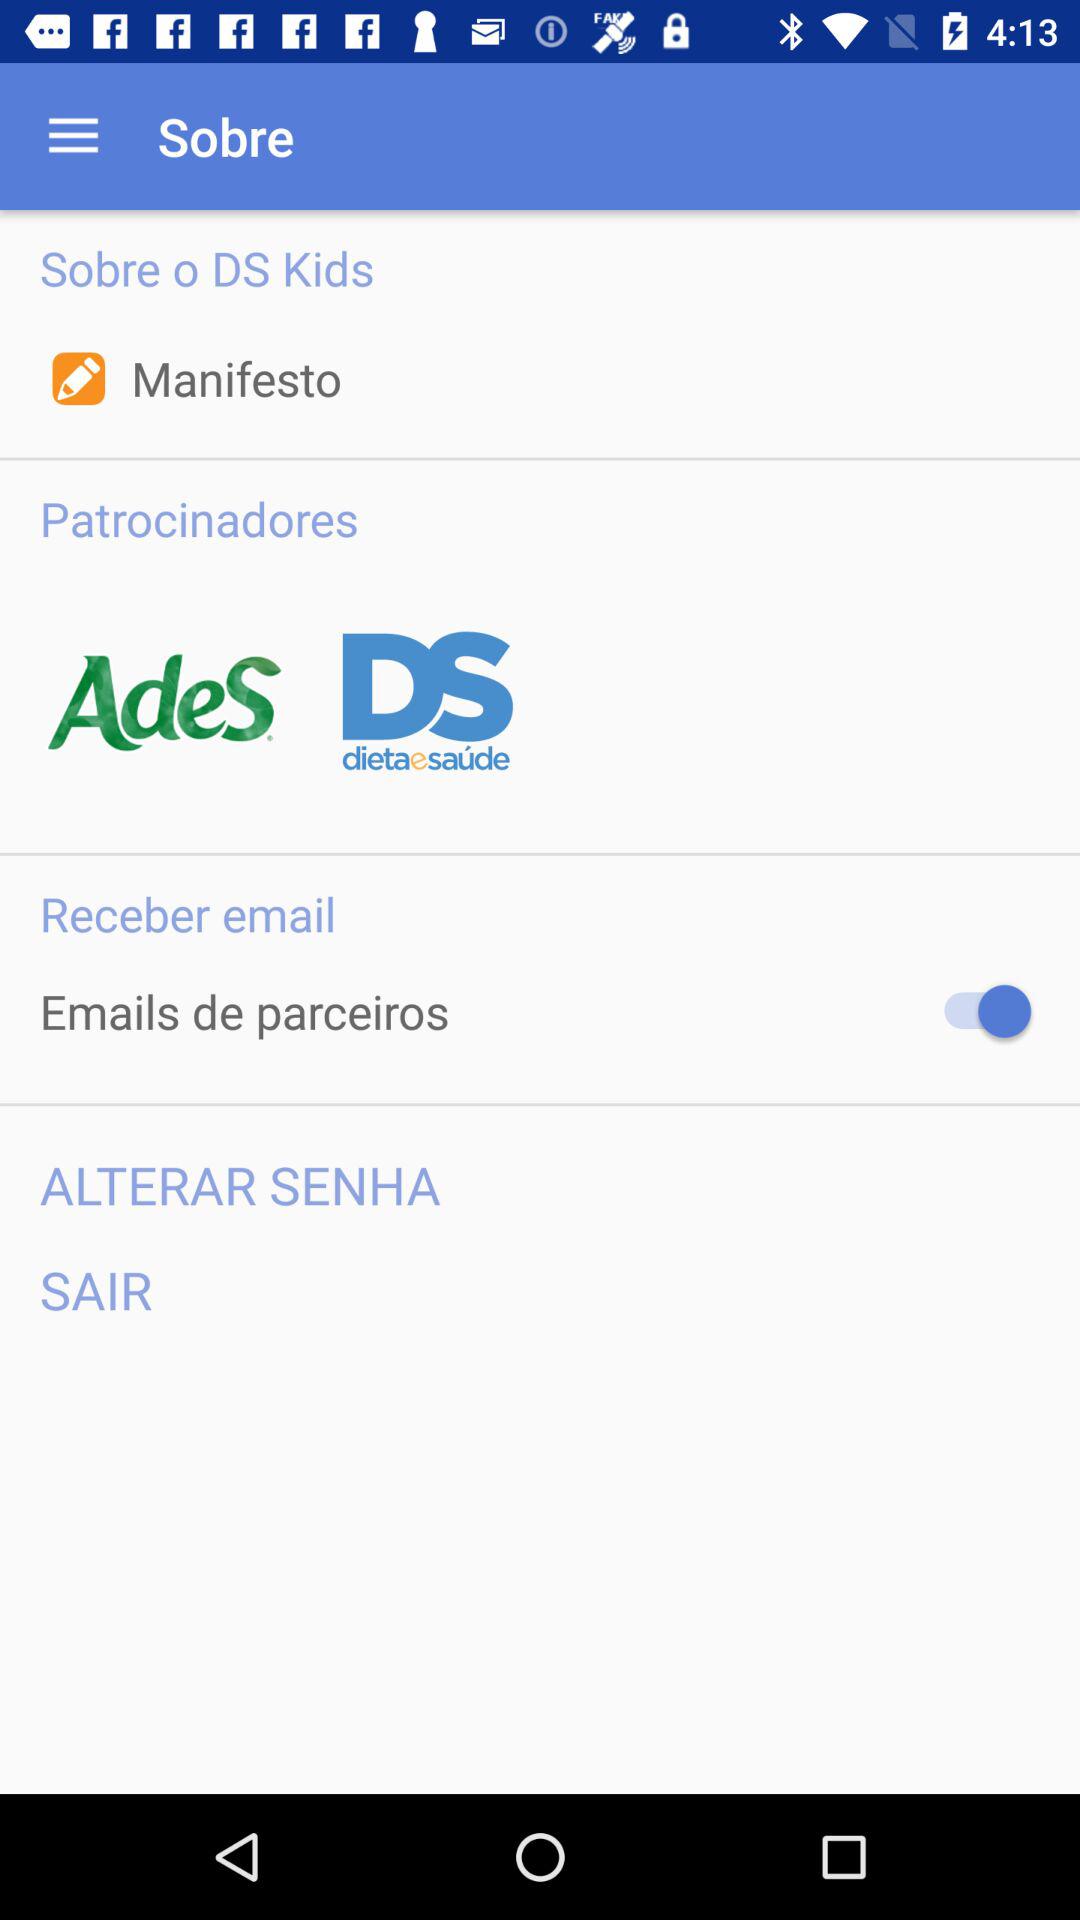  What do you see at coordinates (73, 136) in the screenshot?
I see `press the icon next to the sobre icon` at bounding box center [73, 136].